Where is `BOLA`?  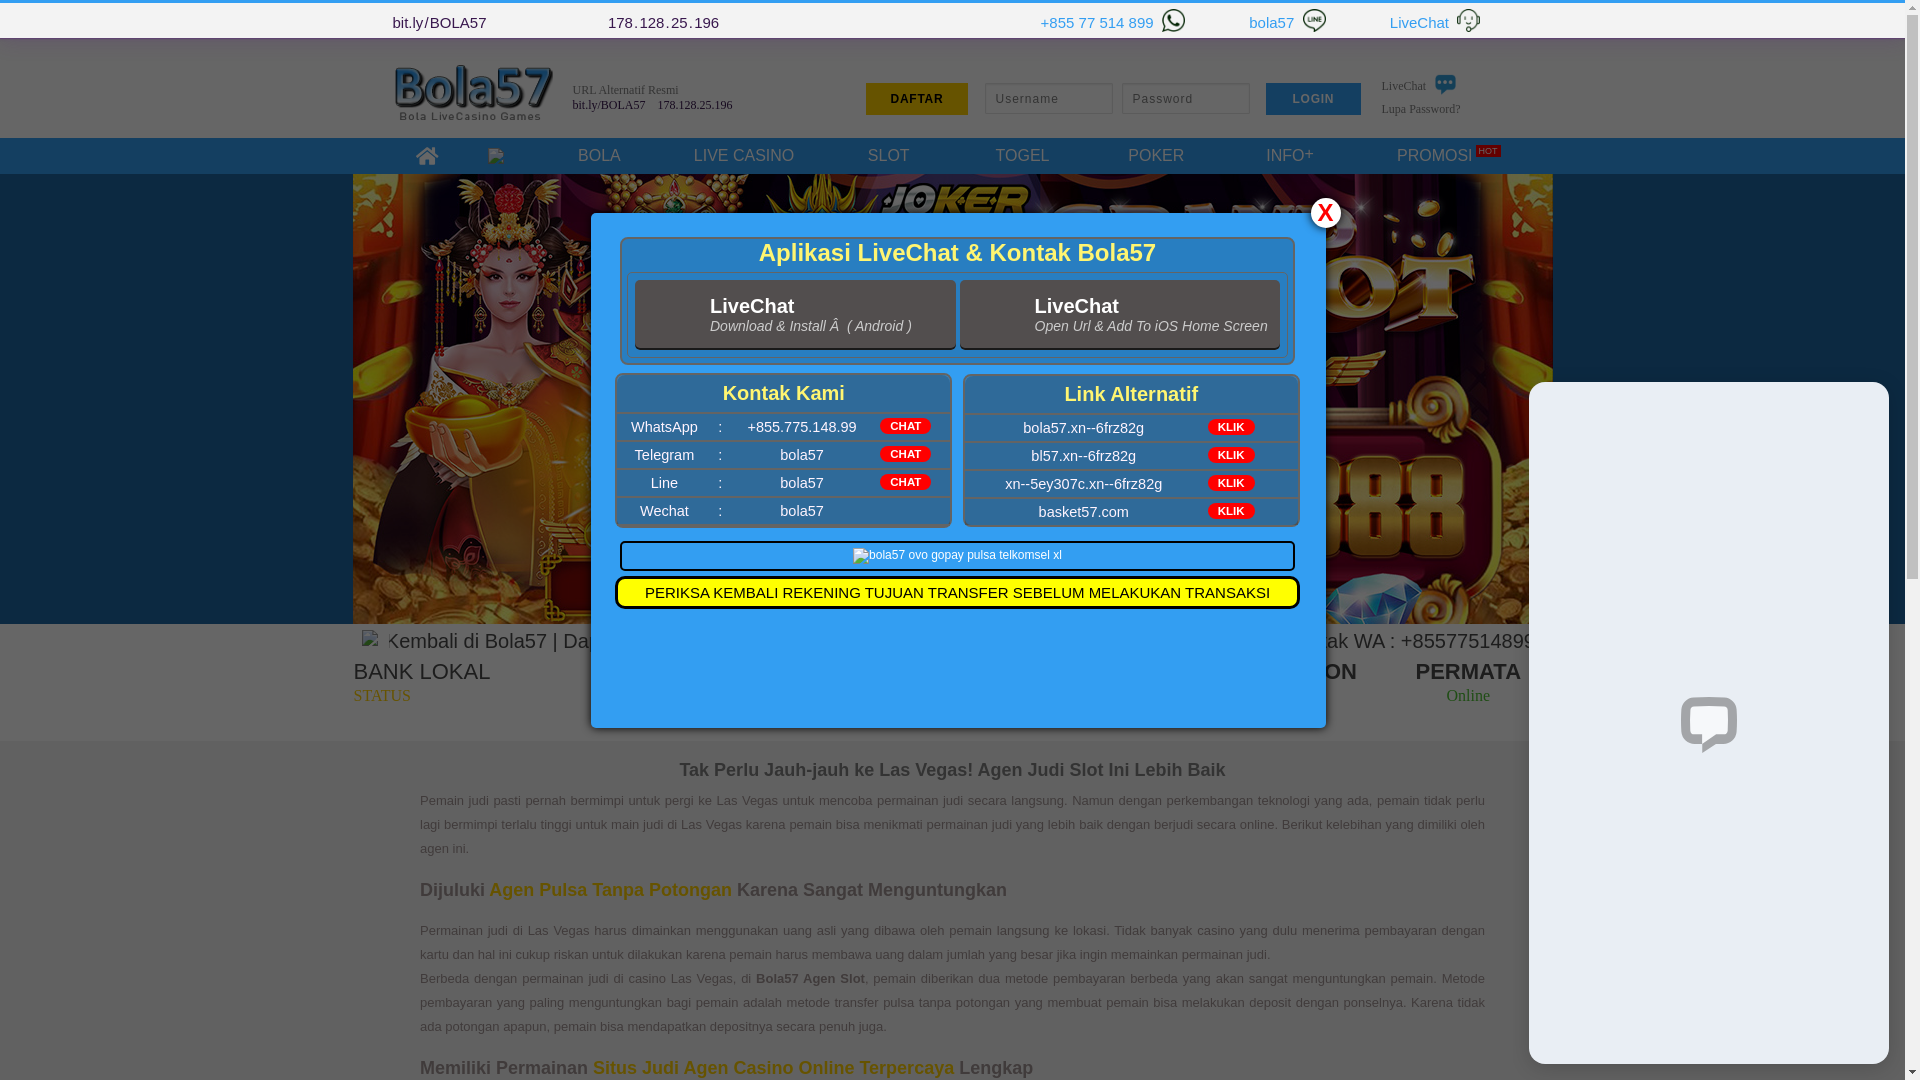
BOLA is located at coordinates (599, 156).